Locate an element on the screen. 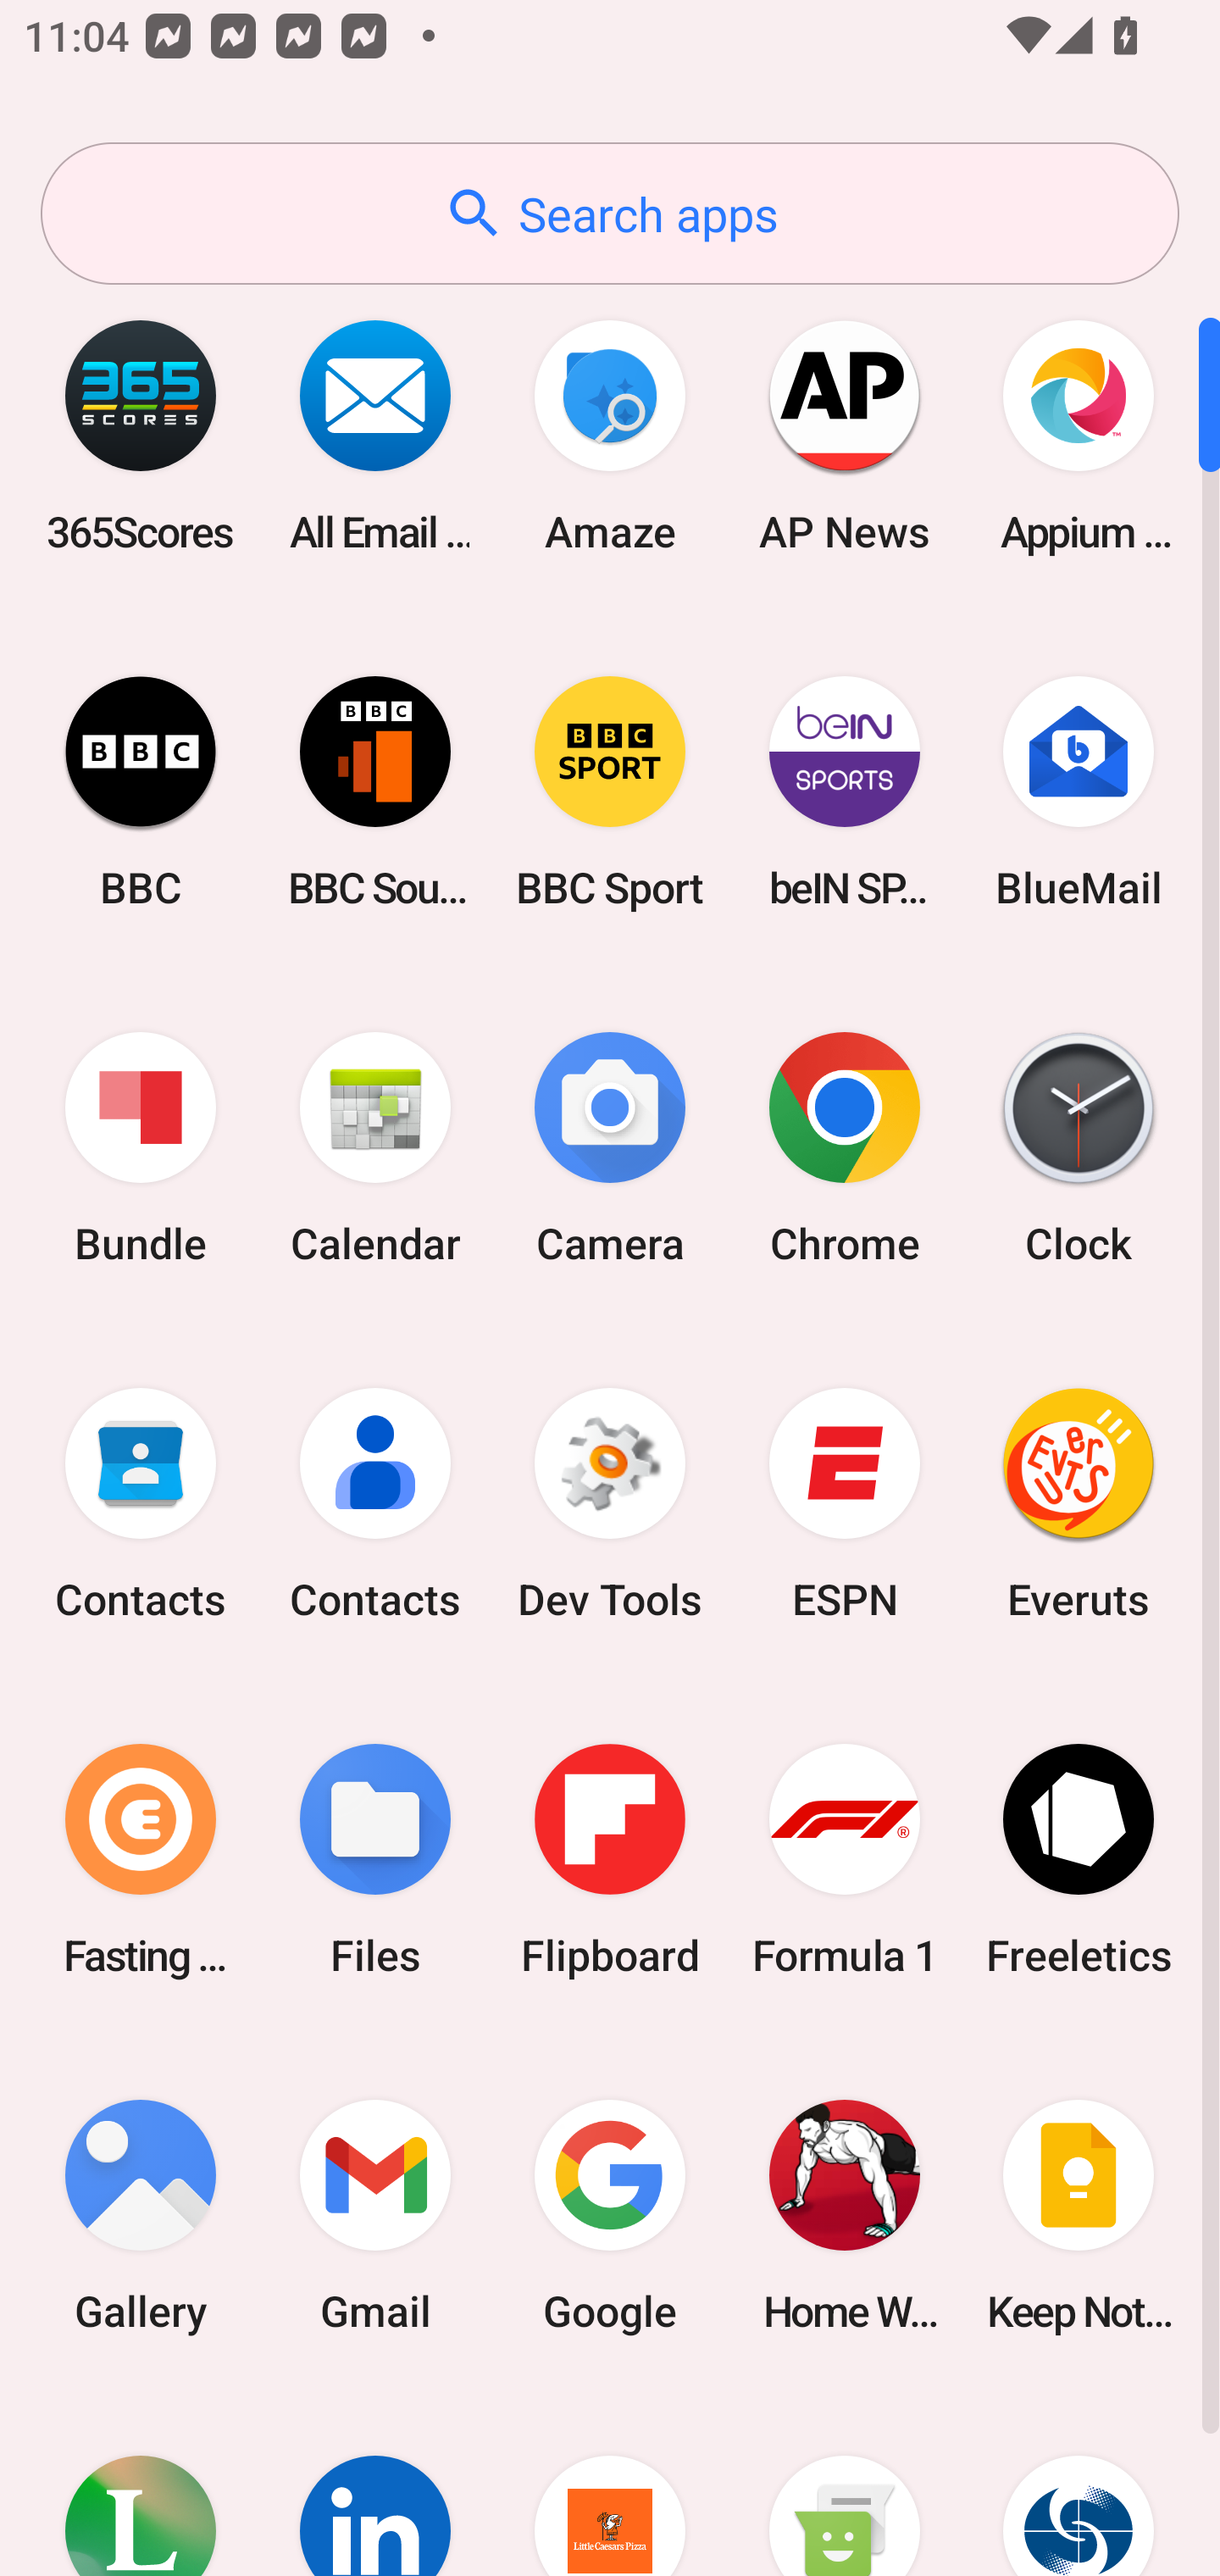 The height and width of the screenshot is (2576, 1220). Contacts is located at coordinates (375, 1504).